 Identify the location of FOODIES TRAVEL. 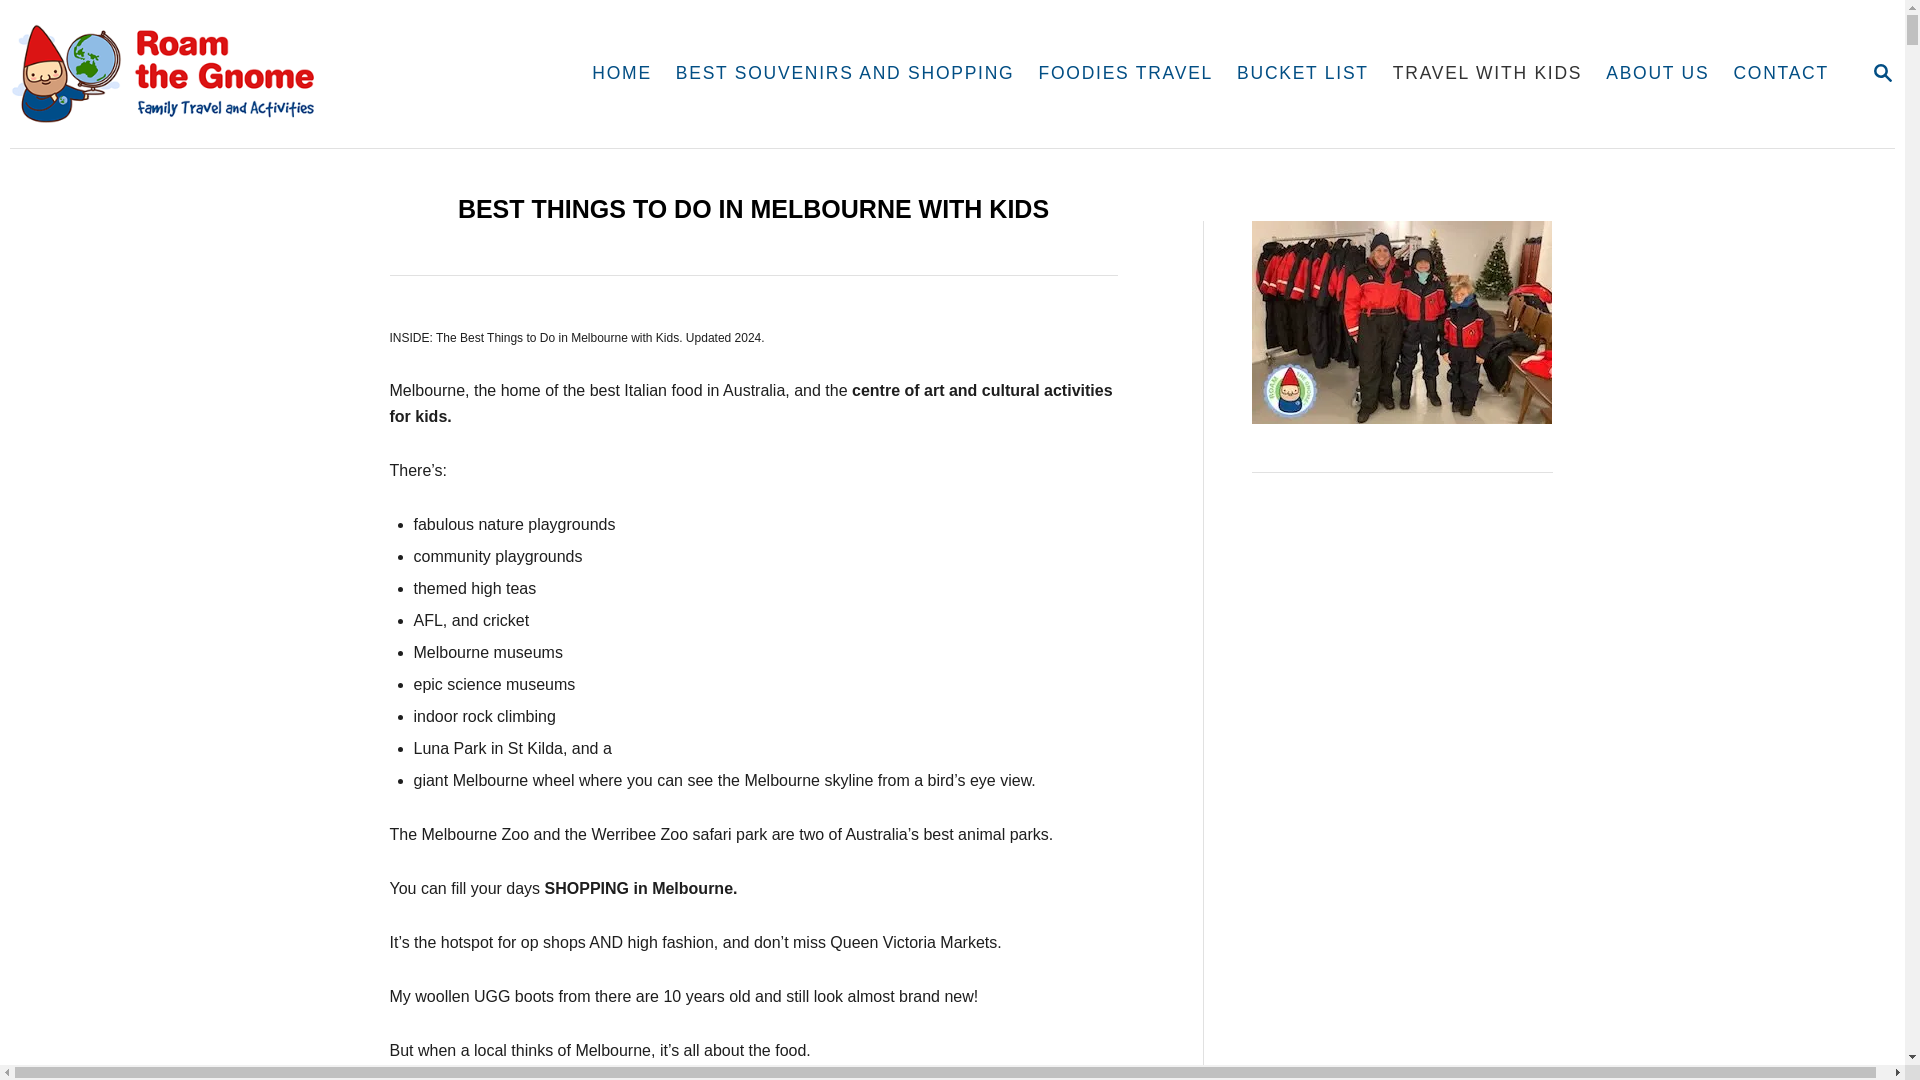
(1124, 74).